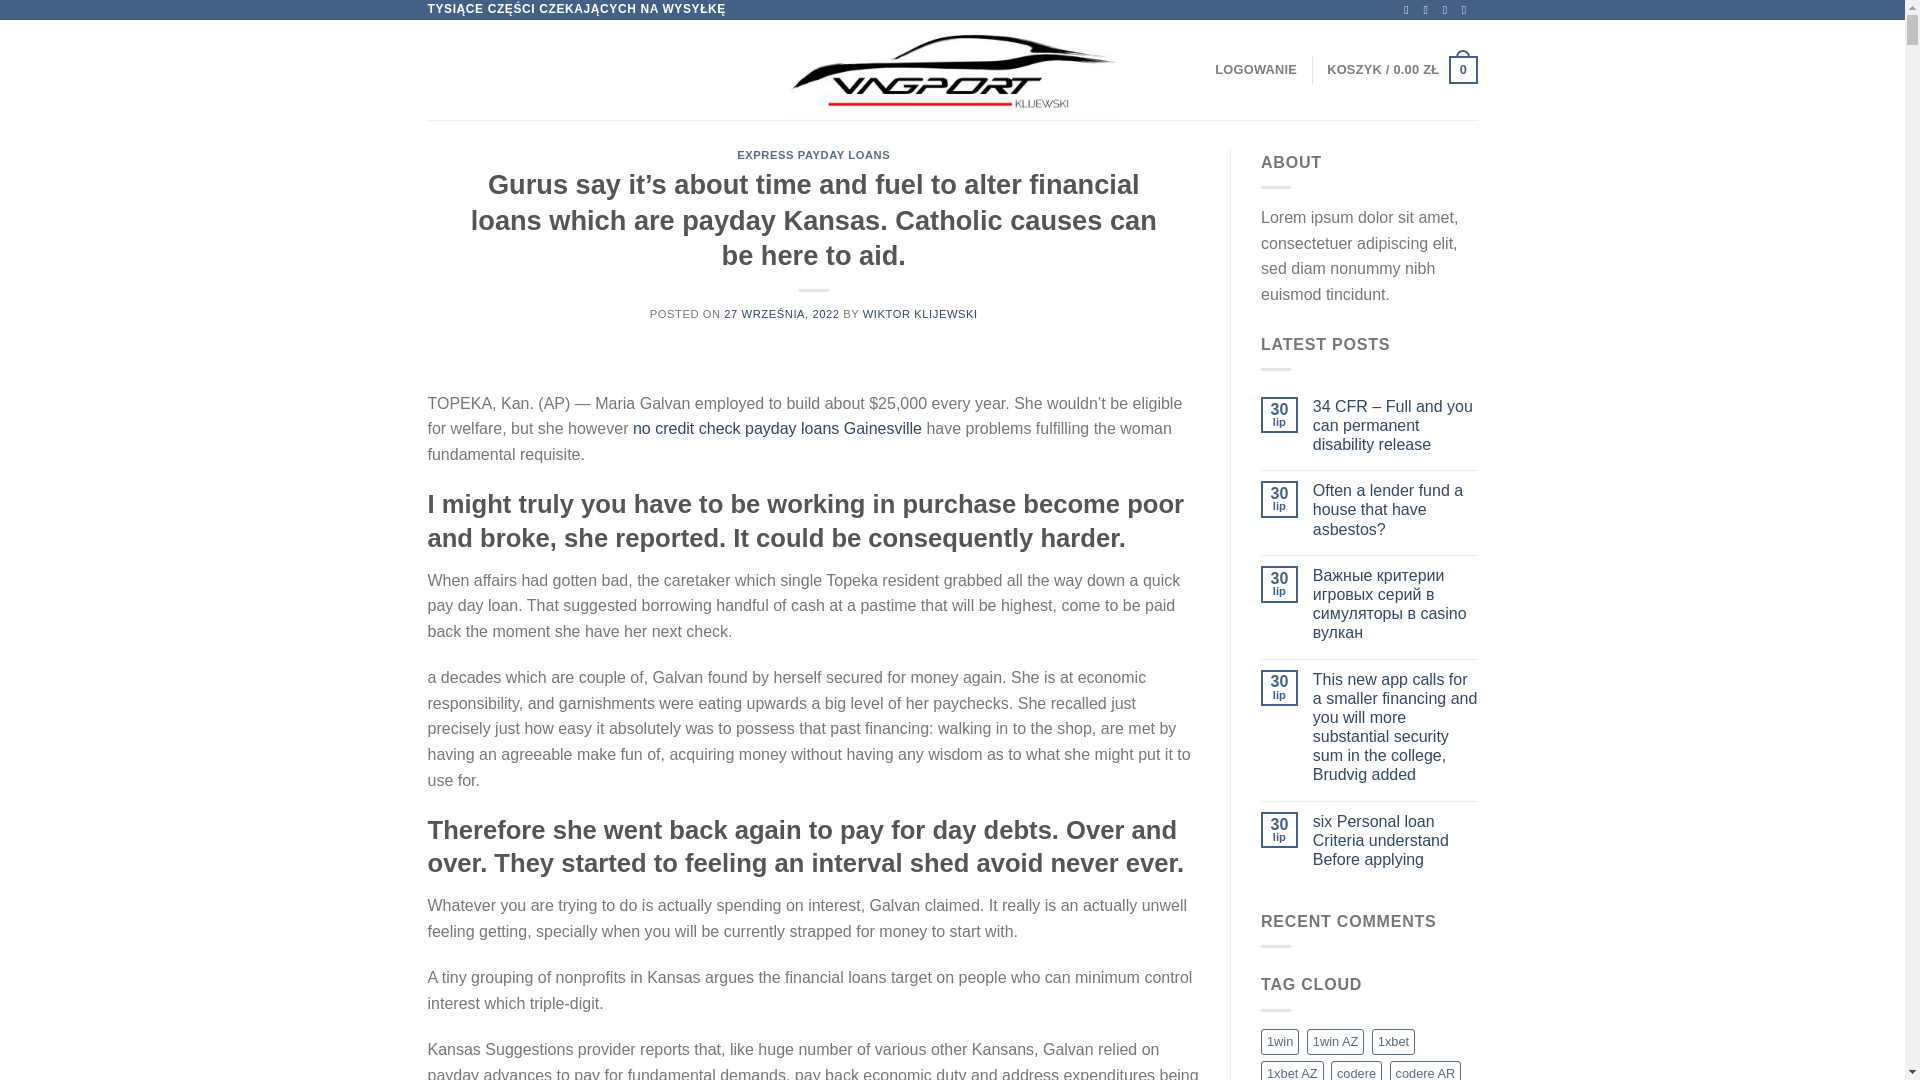  What do you see at coordinates (1292, 1070) in the screenshot?
I see `1xbet AZ` at bounding box center [1292, 1070].